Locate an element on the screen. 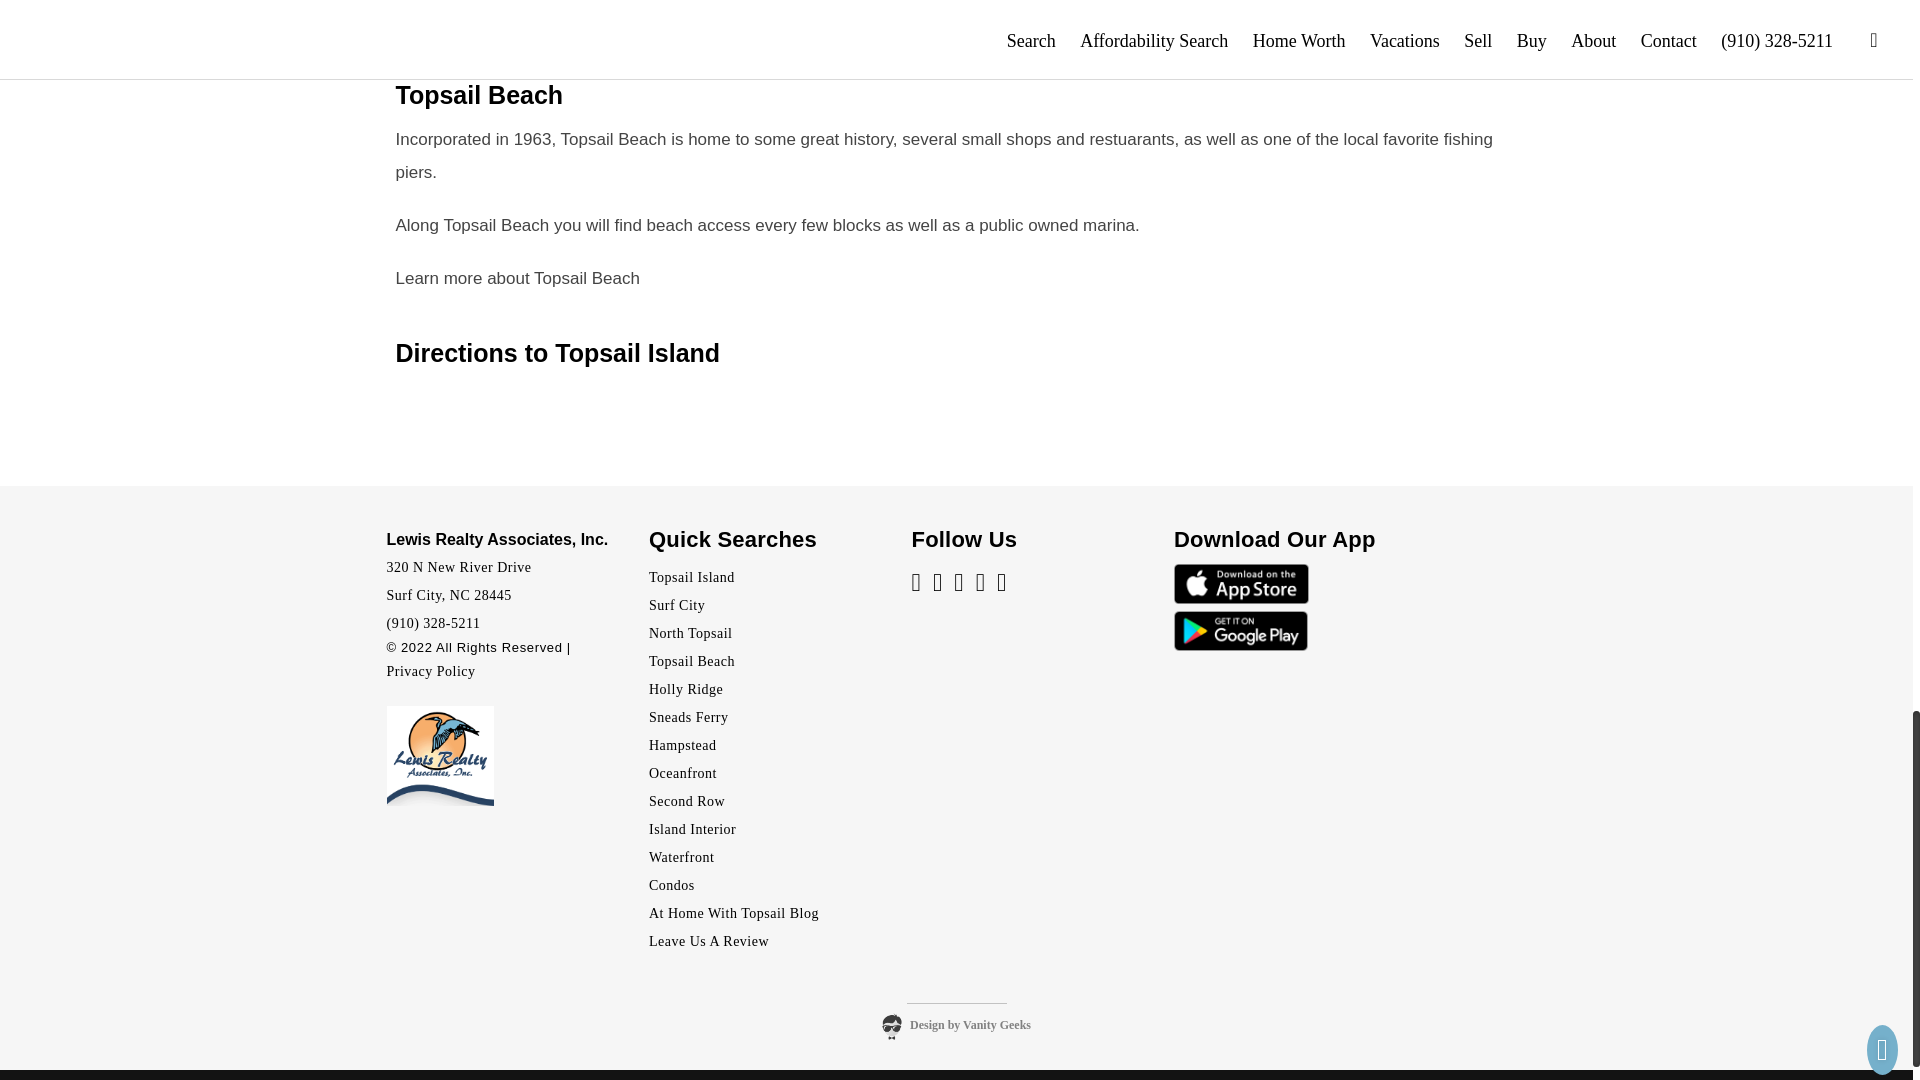 The image size is (1920, 1080). topsail island real estate is located at coordinates (692, 578).